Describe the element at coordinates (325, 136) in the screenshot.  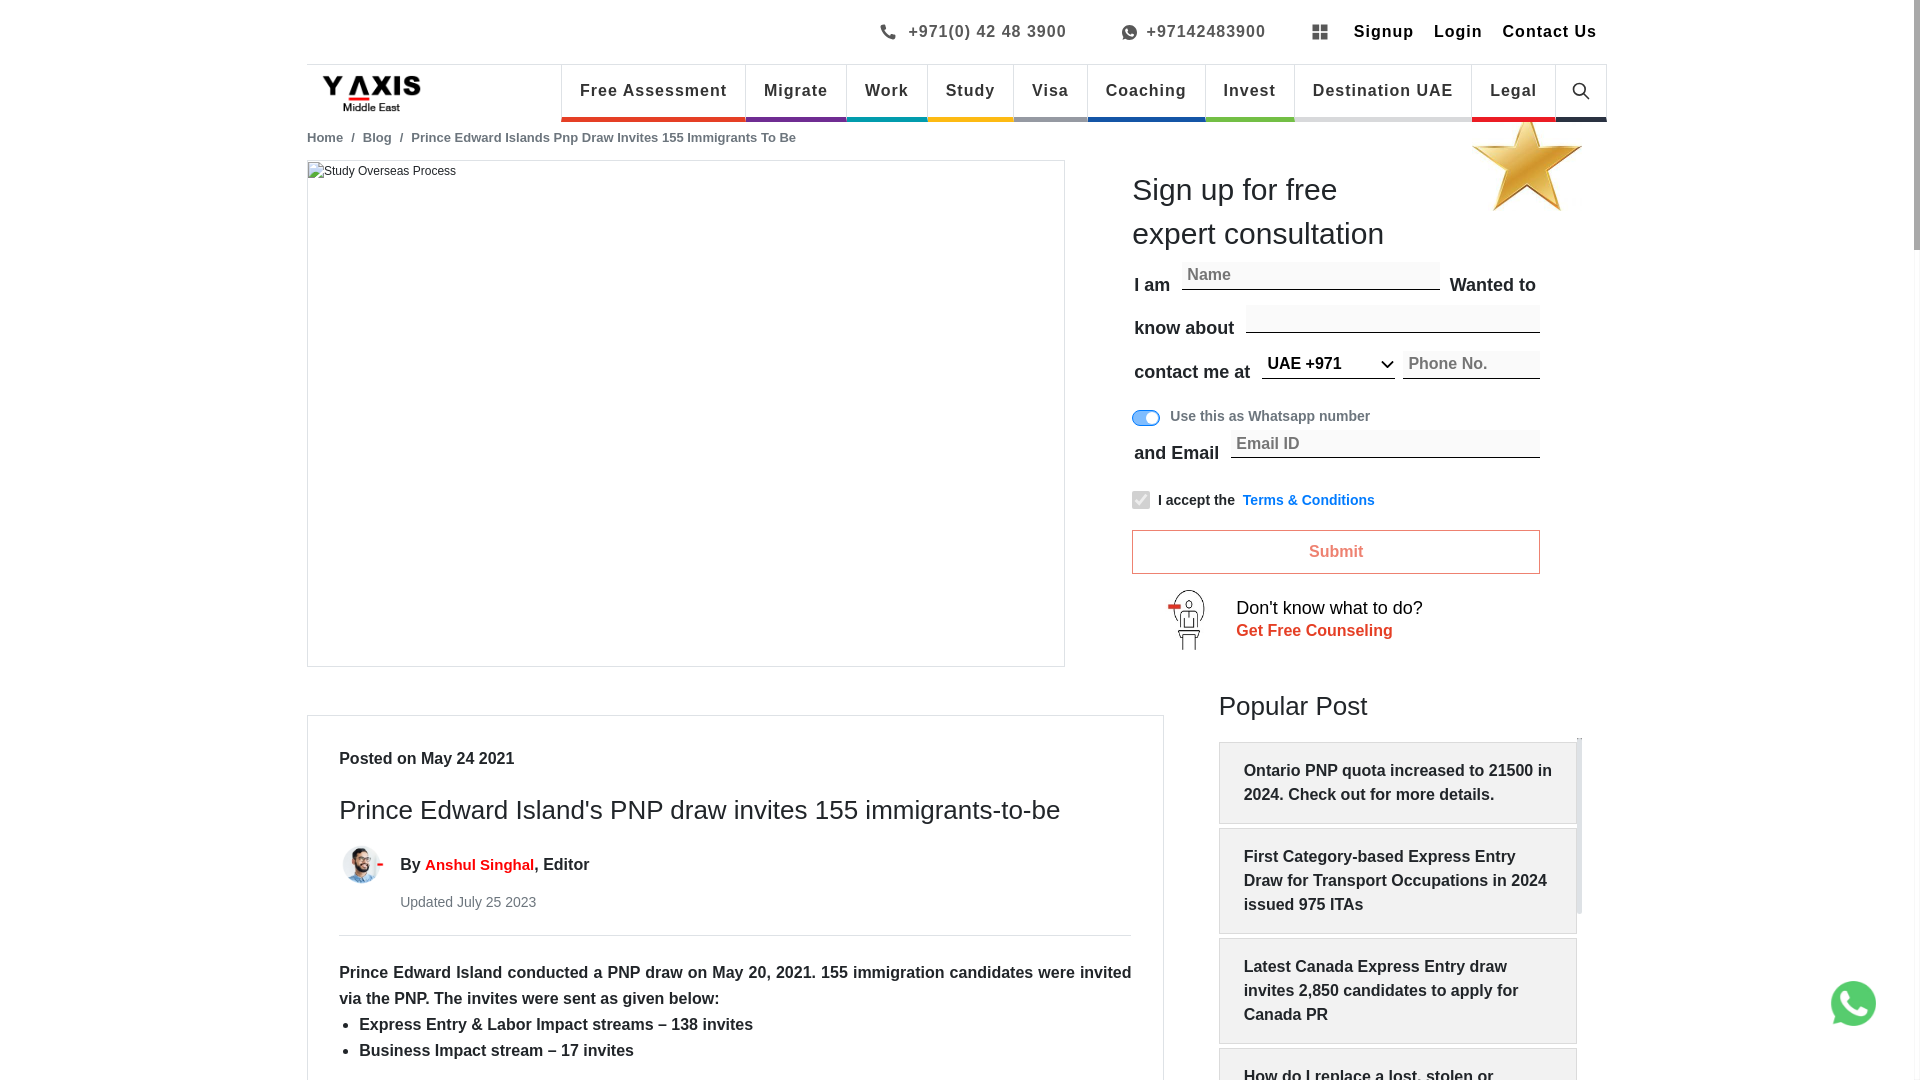
I see `Home` at that location.